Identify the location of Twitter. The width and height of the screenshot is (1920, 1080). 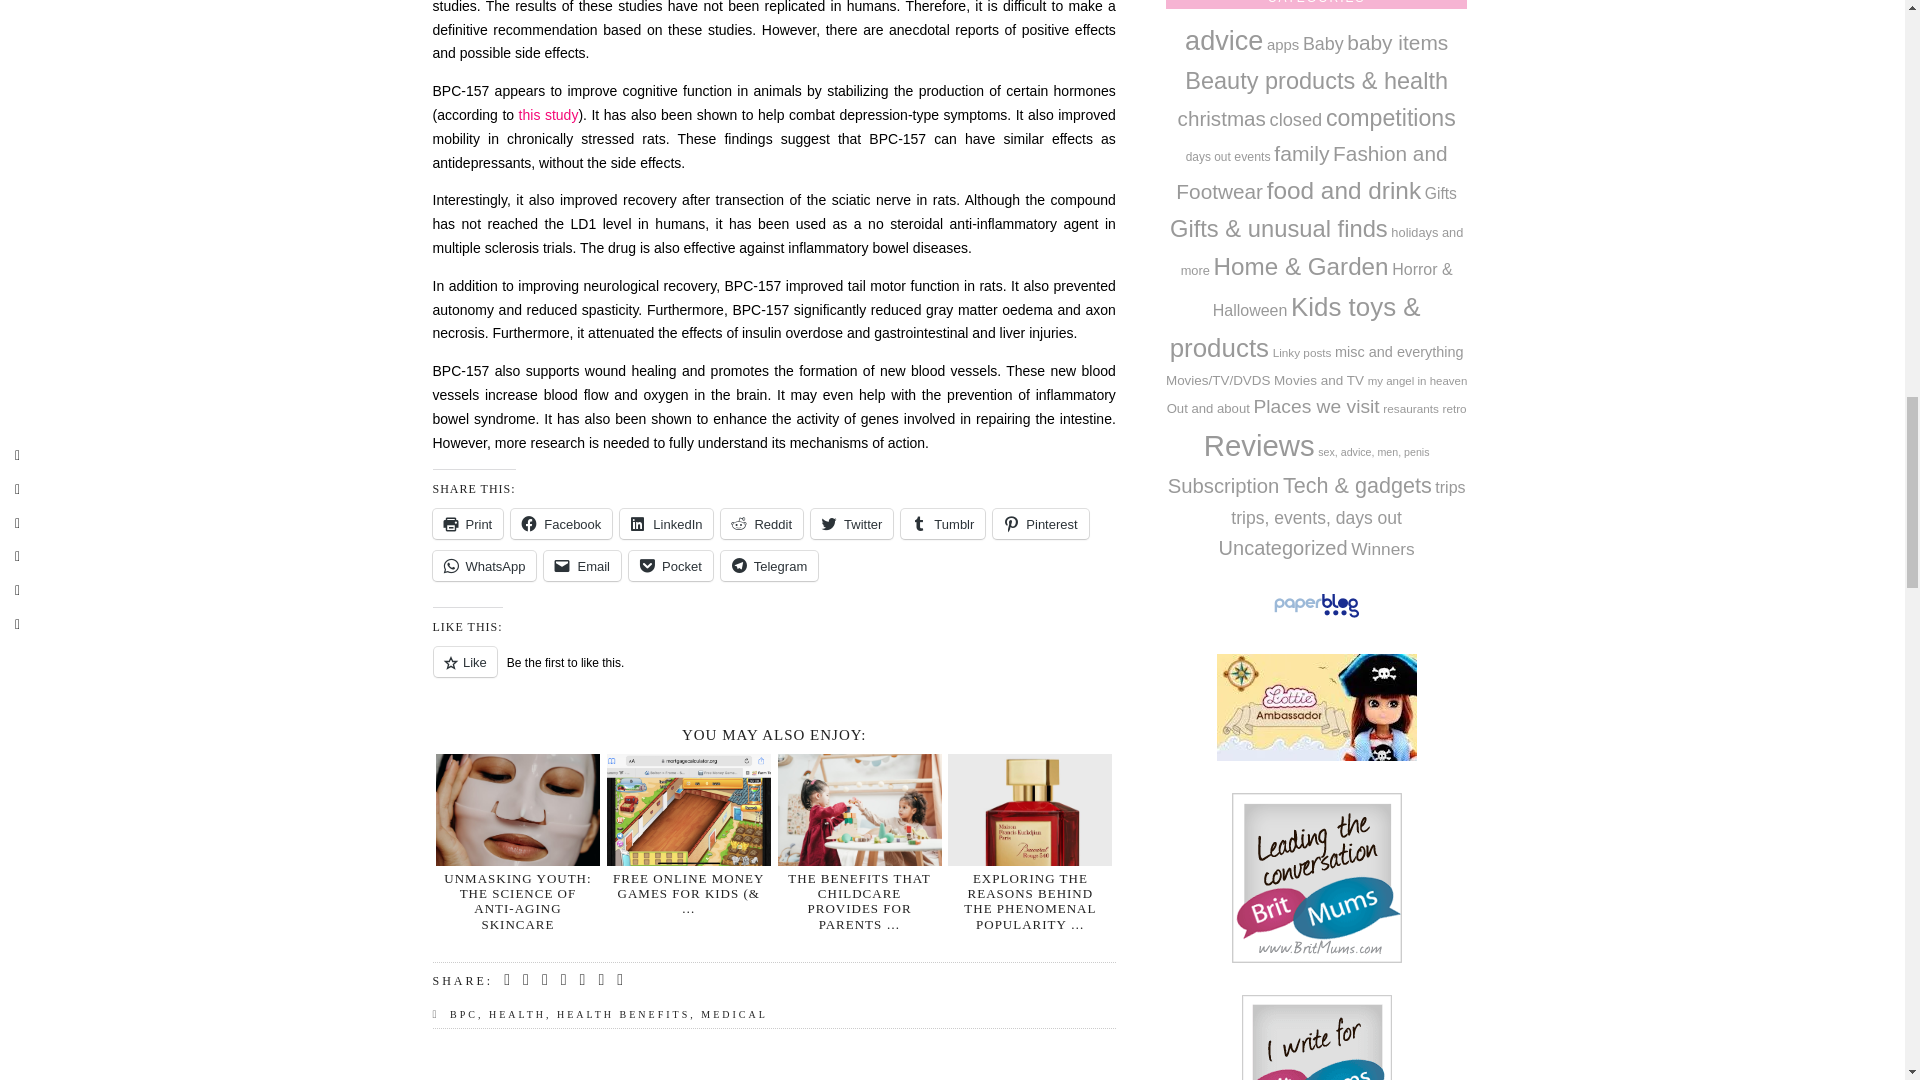
(851, 523).